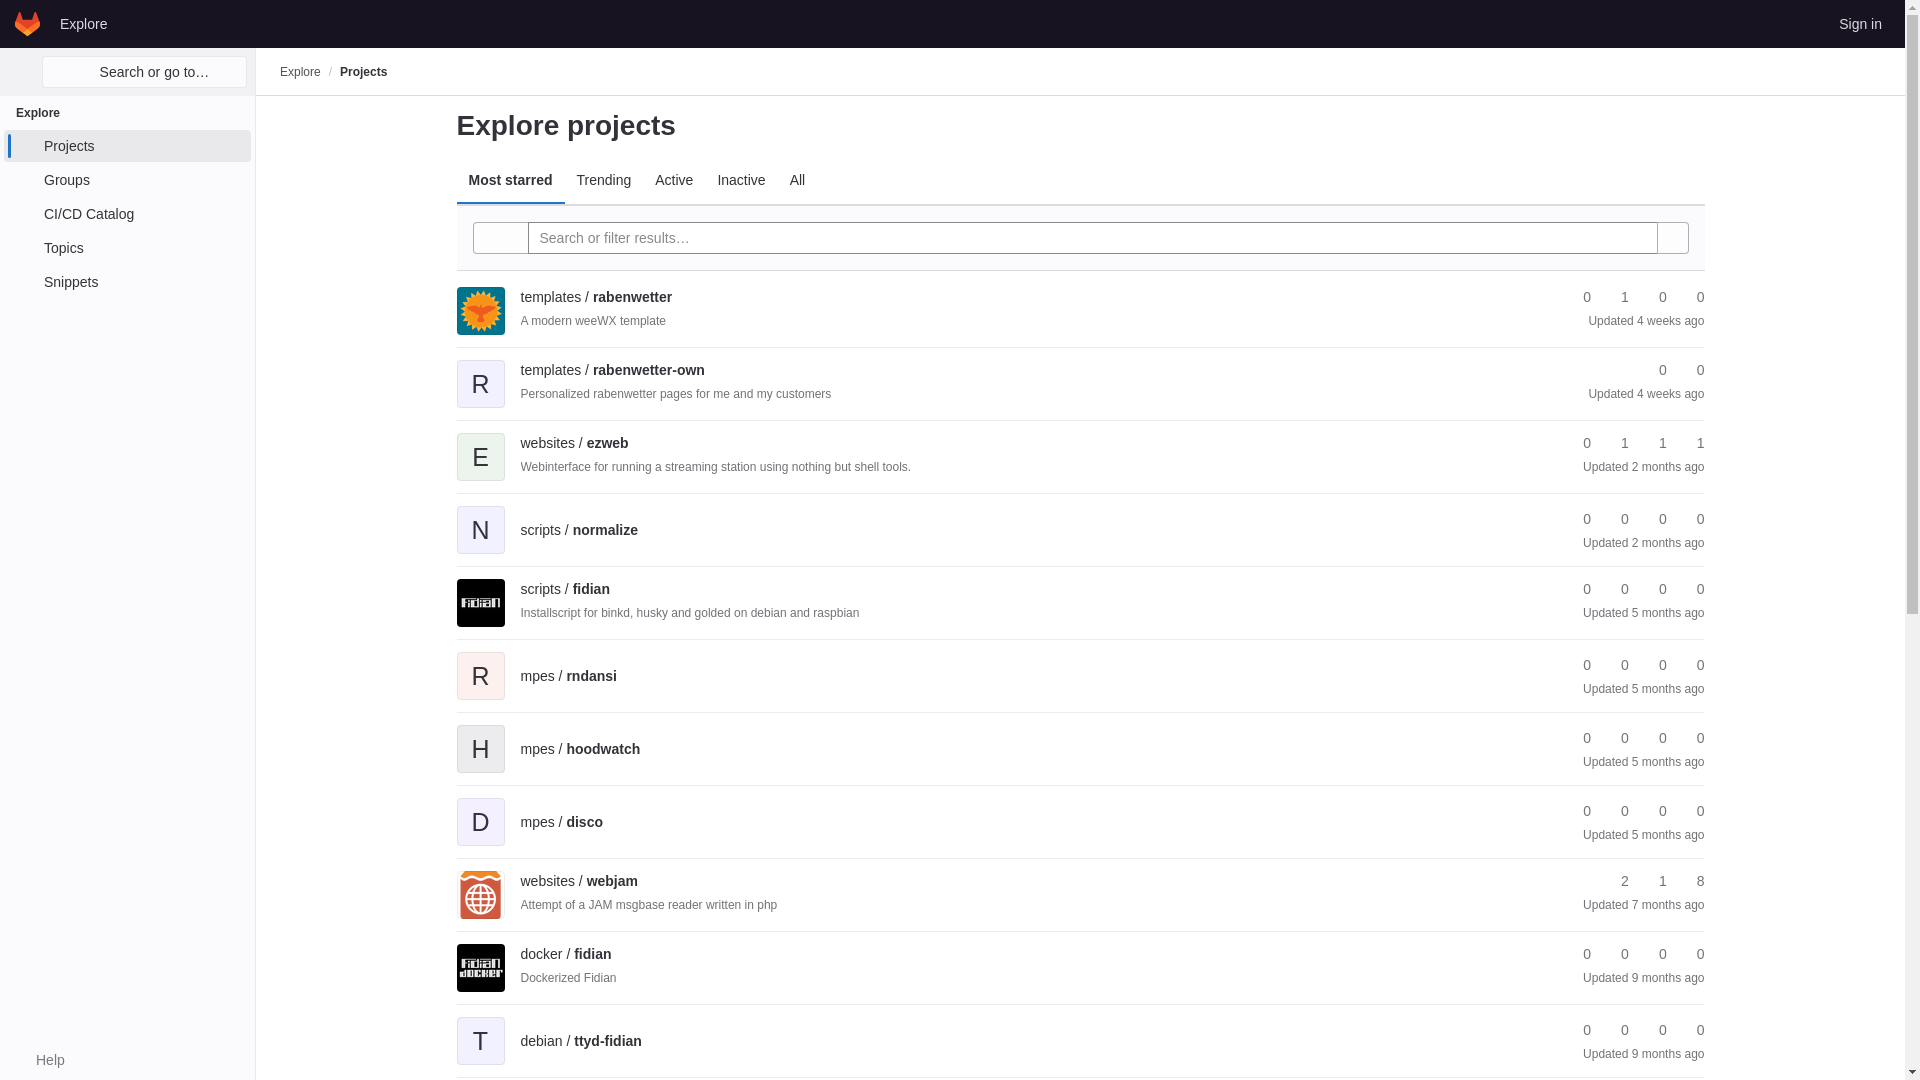 The image size is (1920, 1080). What do you see at coordinates (1654, 297) in the screenshot?
I see `Merge requests` at bounding box center [1654, 297].